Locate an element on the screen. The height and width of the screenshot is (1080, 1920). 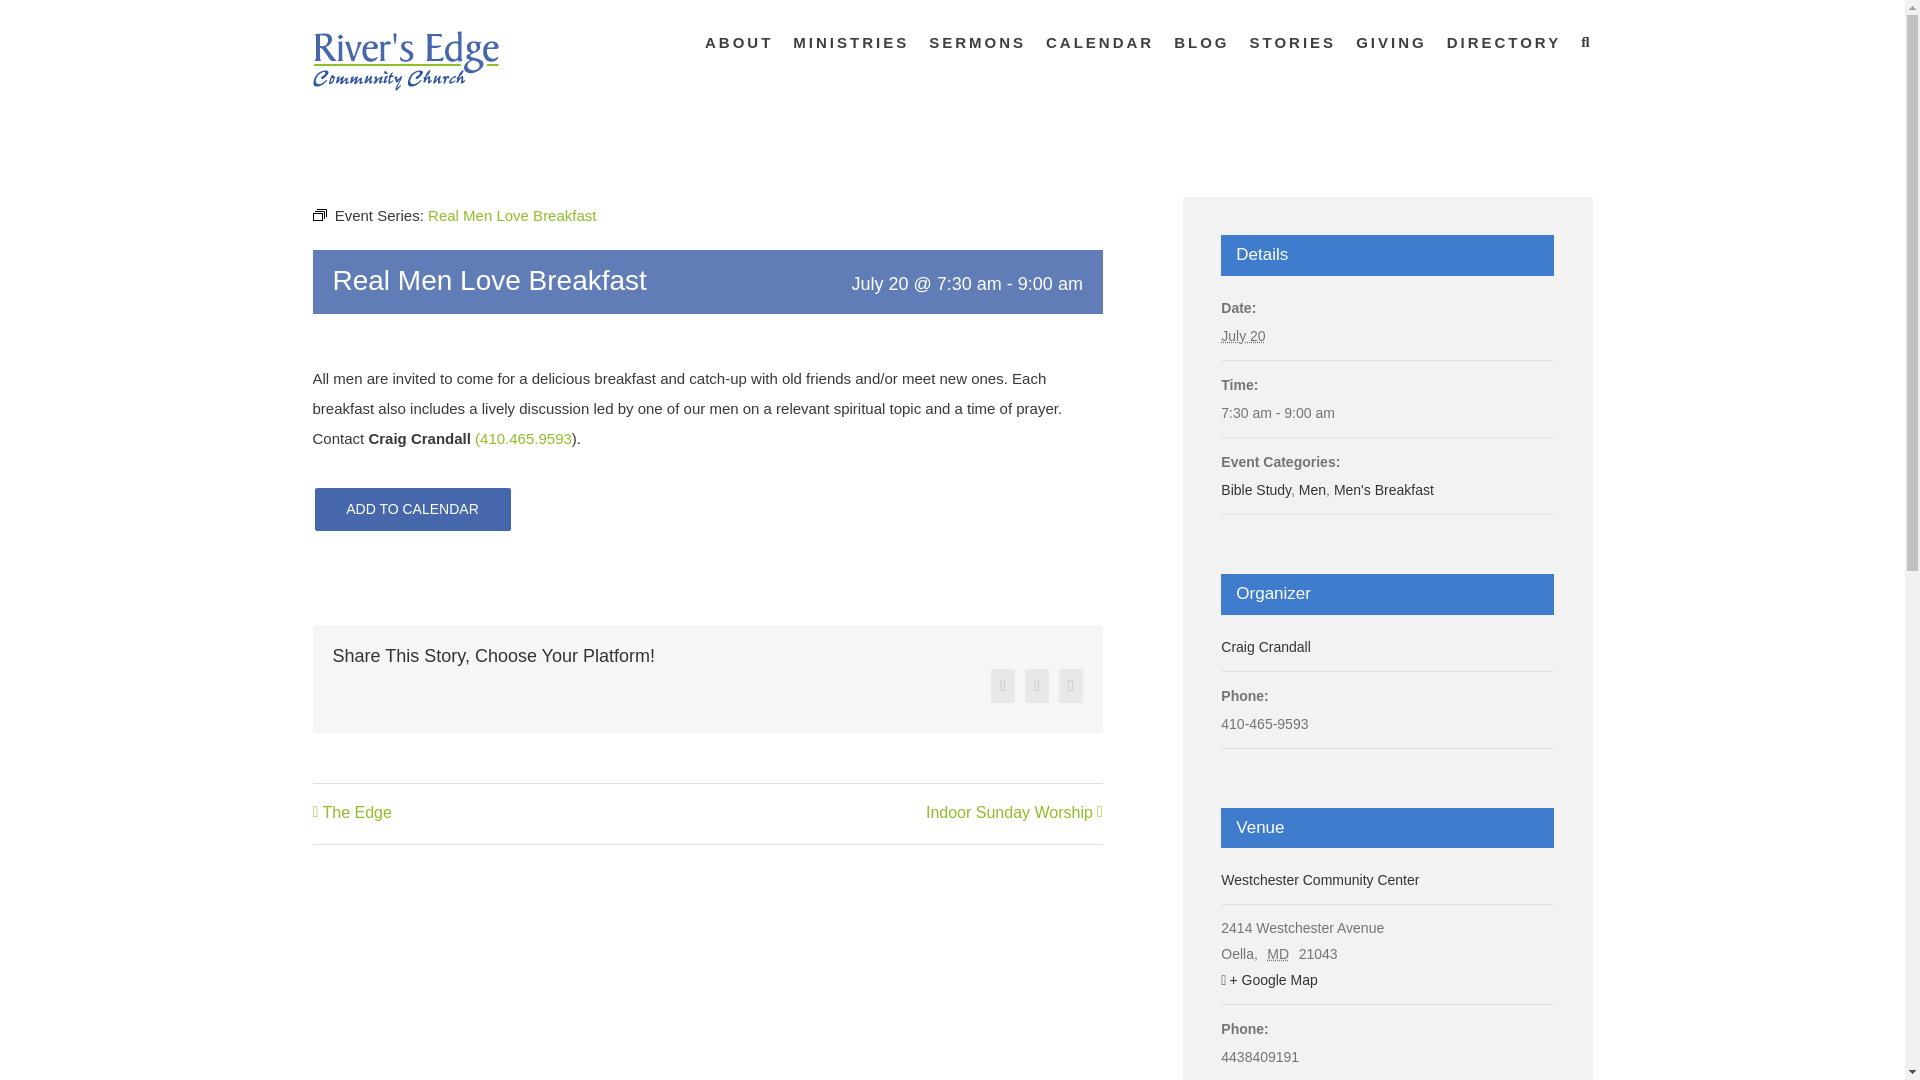
SERMONS is located at coordinates (977, 42).